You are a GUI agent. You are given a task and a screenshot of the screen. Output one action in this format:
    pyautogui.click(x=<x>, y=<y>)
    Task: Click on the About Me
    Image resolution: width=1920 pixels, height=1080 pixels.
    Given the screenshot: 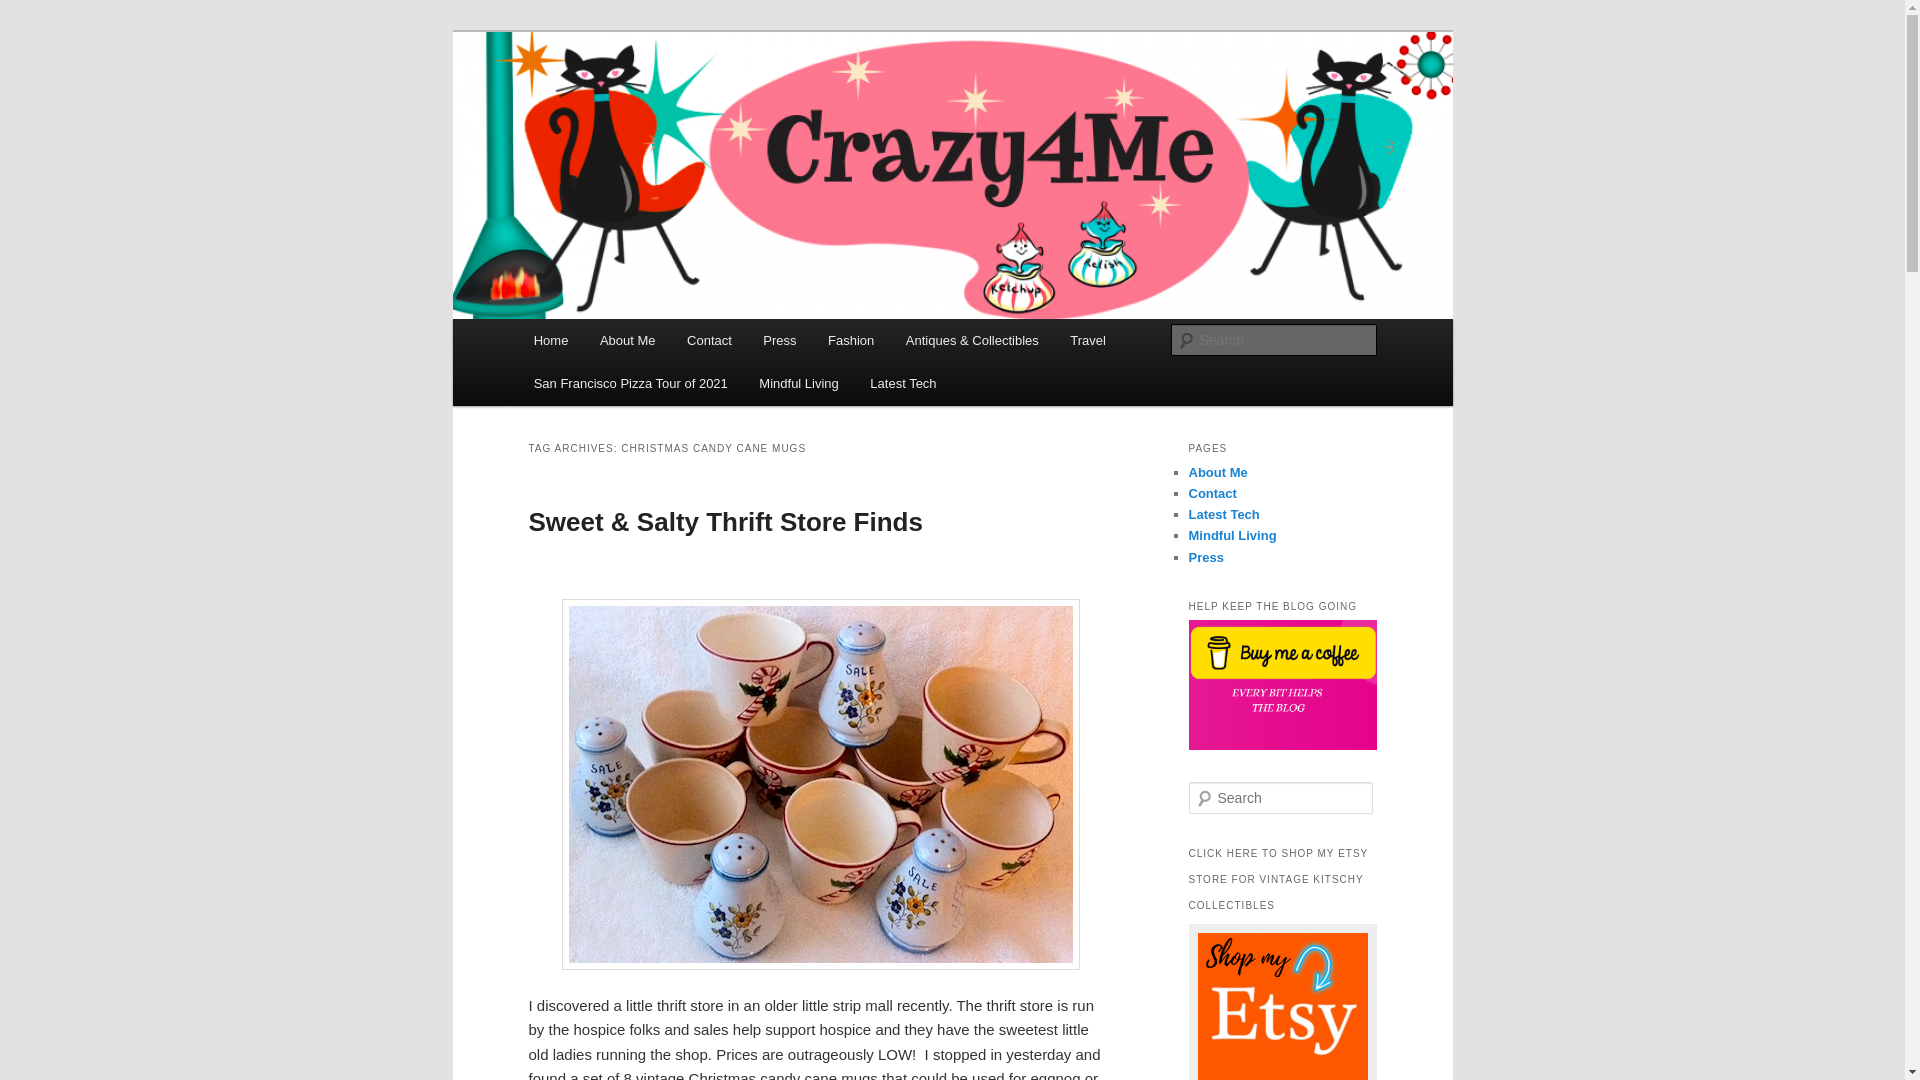 What is the action you would take?
    pyautogui.click(x=1217, y=472)
    